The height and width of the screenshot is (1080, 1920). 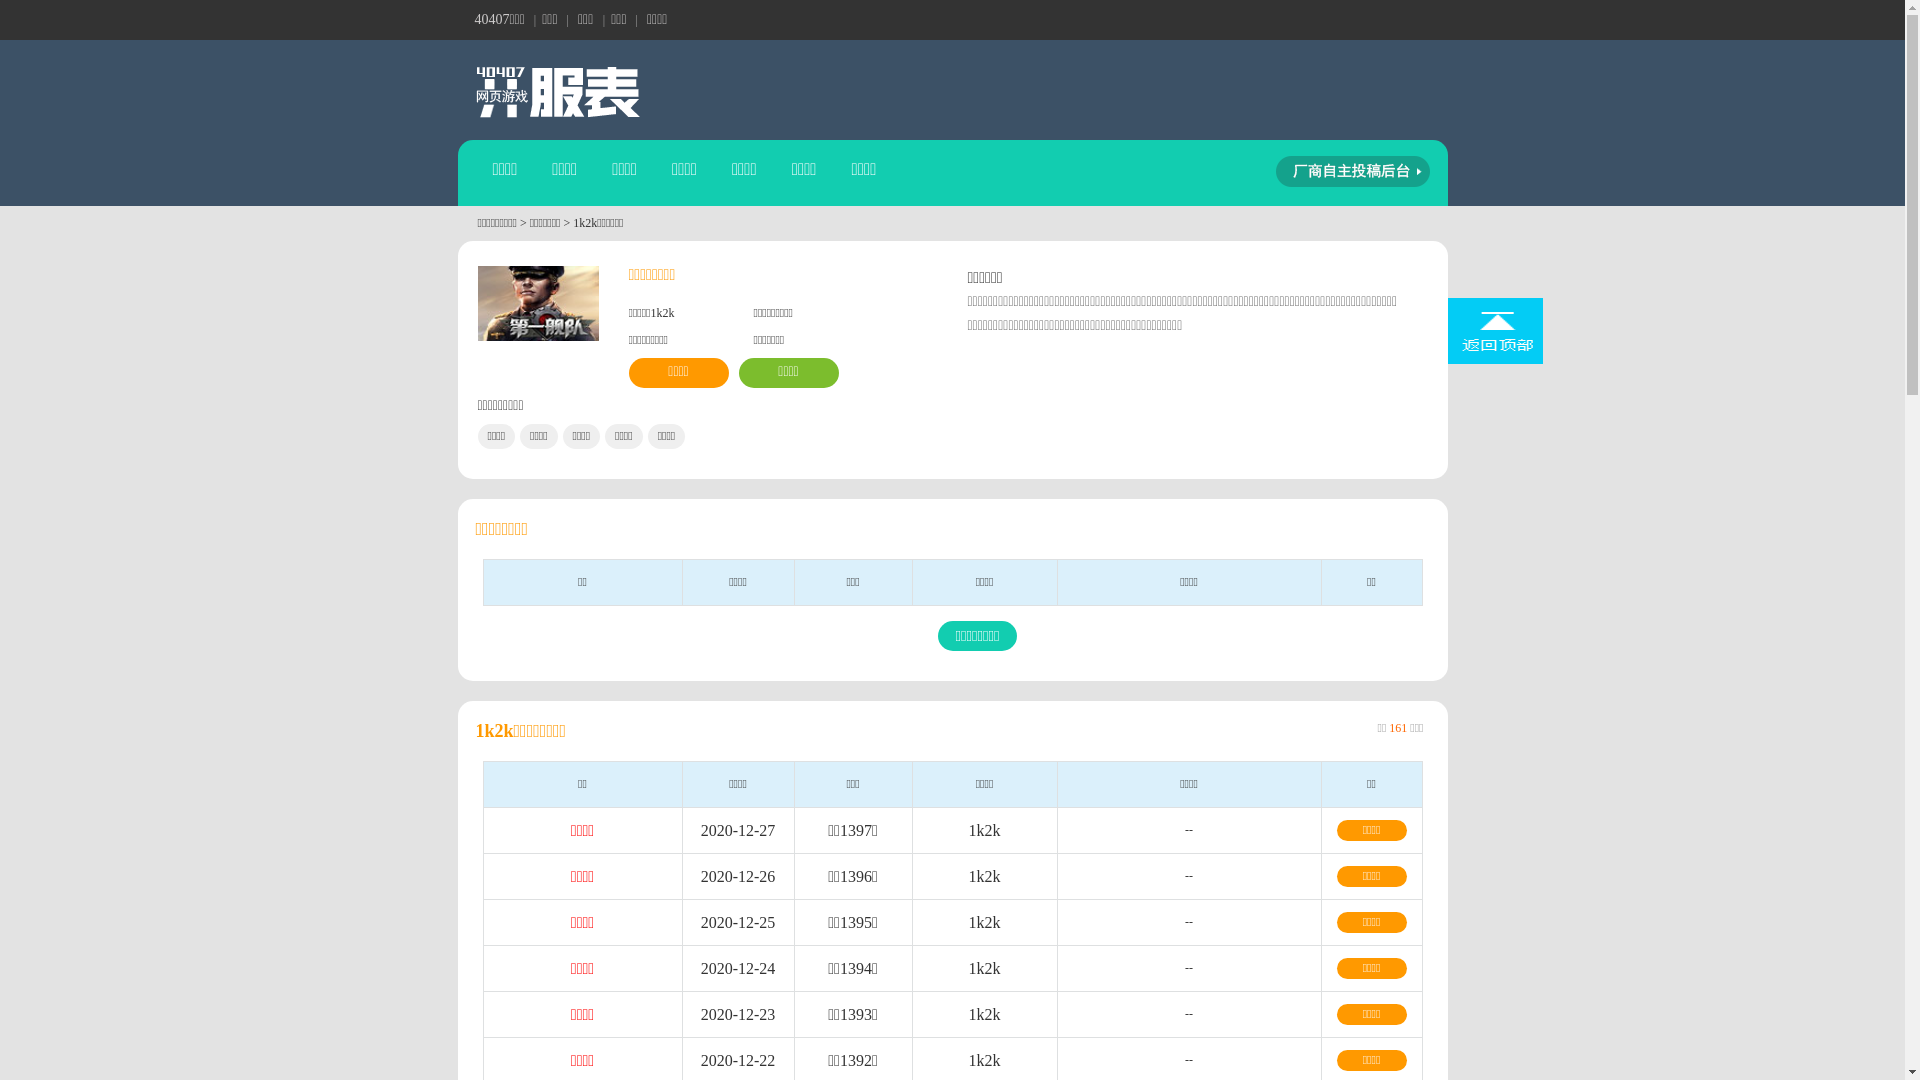 What do you see at coordinates (984, 1060) in the screenshot?
I see `1k2k` at bounding box center [984, 1060].